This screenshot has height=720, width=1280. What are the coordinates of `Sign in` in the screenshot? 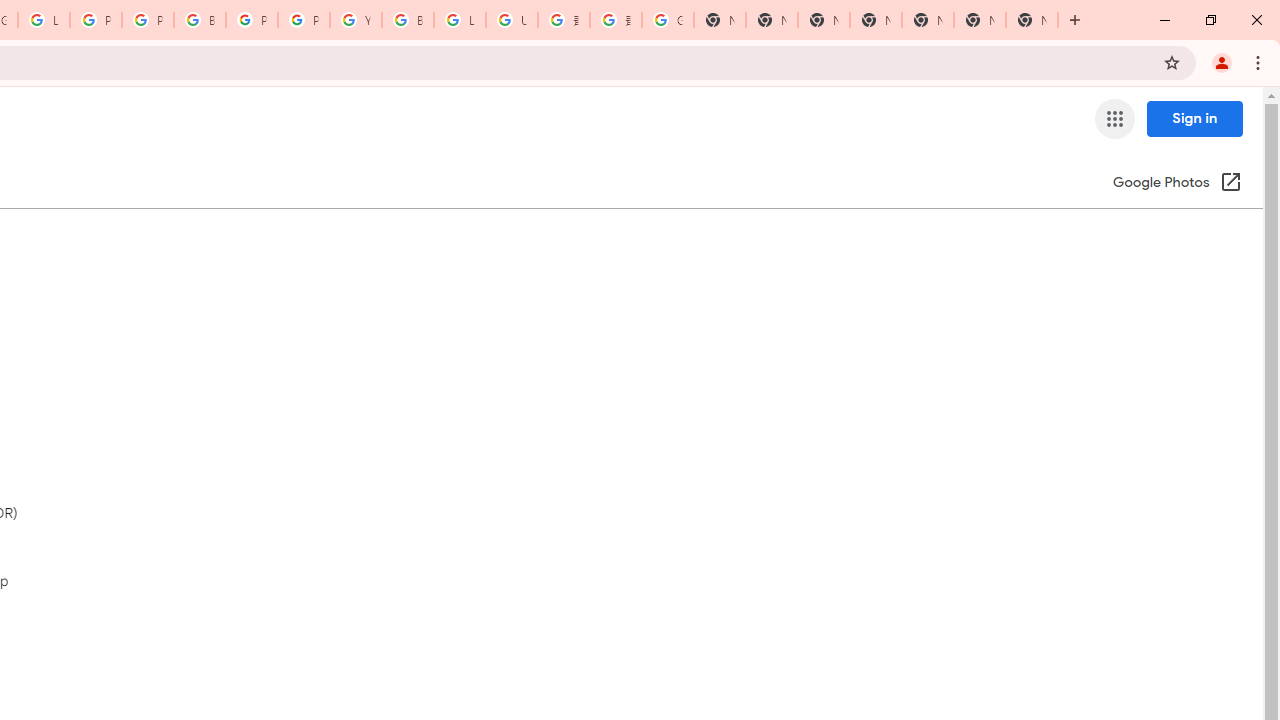 It's located at (1194, 118).